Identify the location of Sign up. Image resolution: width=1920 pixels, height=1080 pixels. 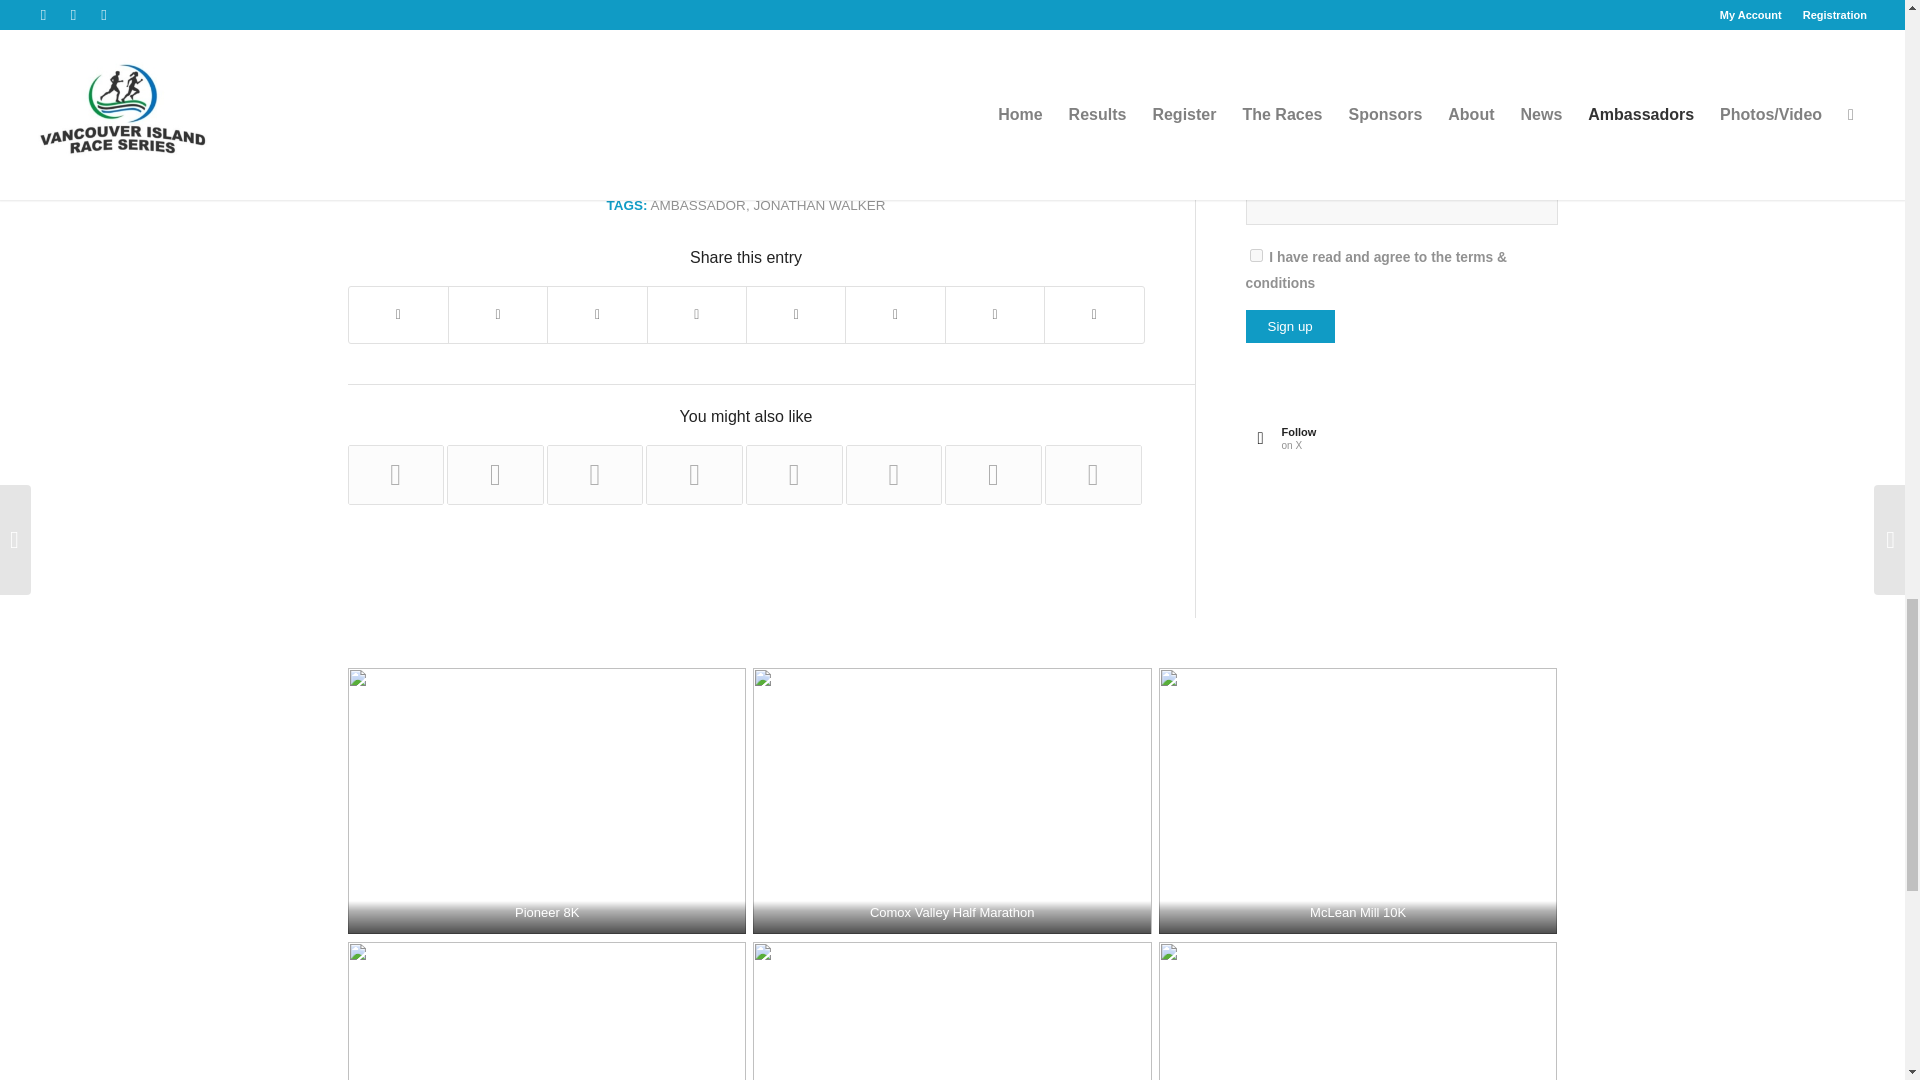
(1290, 326).